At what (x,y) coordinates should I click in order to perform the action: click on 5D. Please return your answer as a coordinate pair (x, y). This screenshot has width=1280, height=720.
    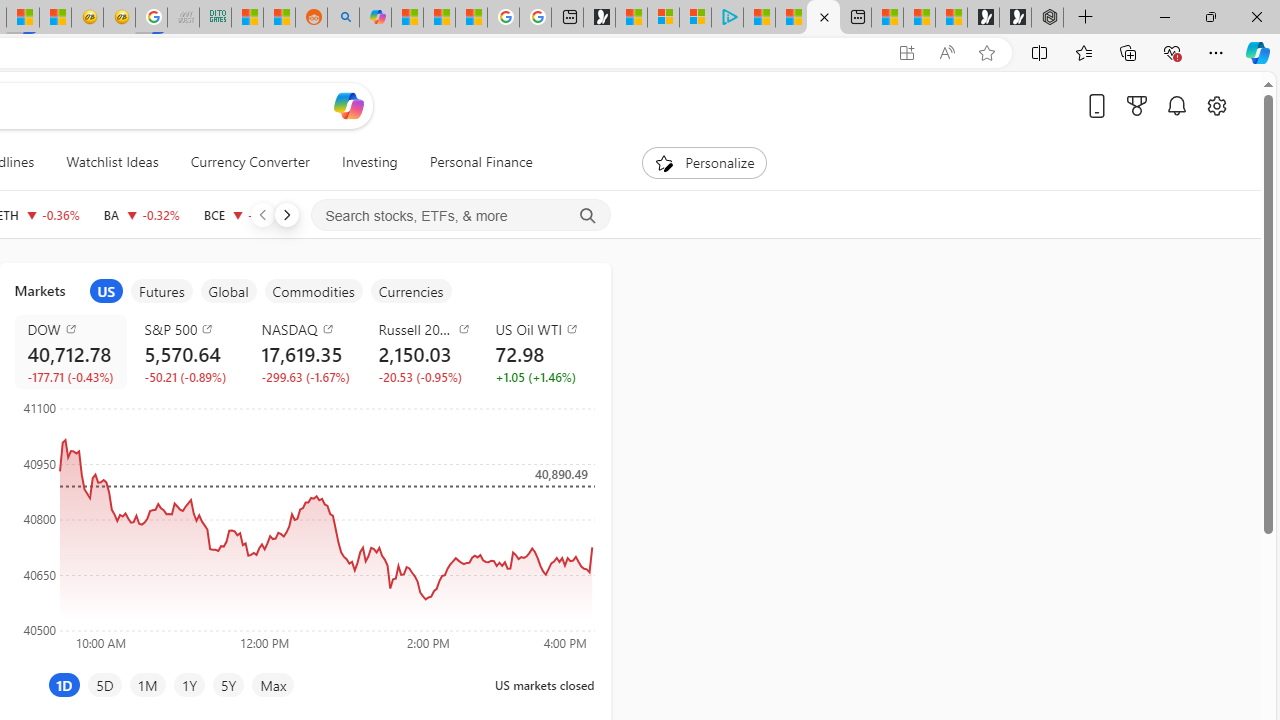
    Looking at the image, I should click on (104, 684).